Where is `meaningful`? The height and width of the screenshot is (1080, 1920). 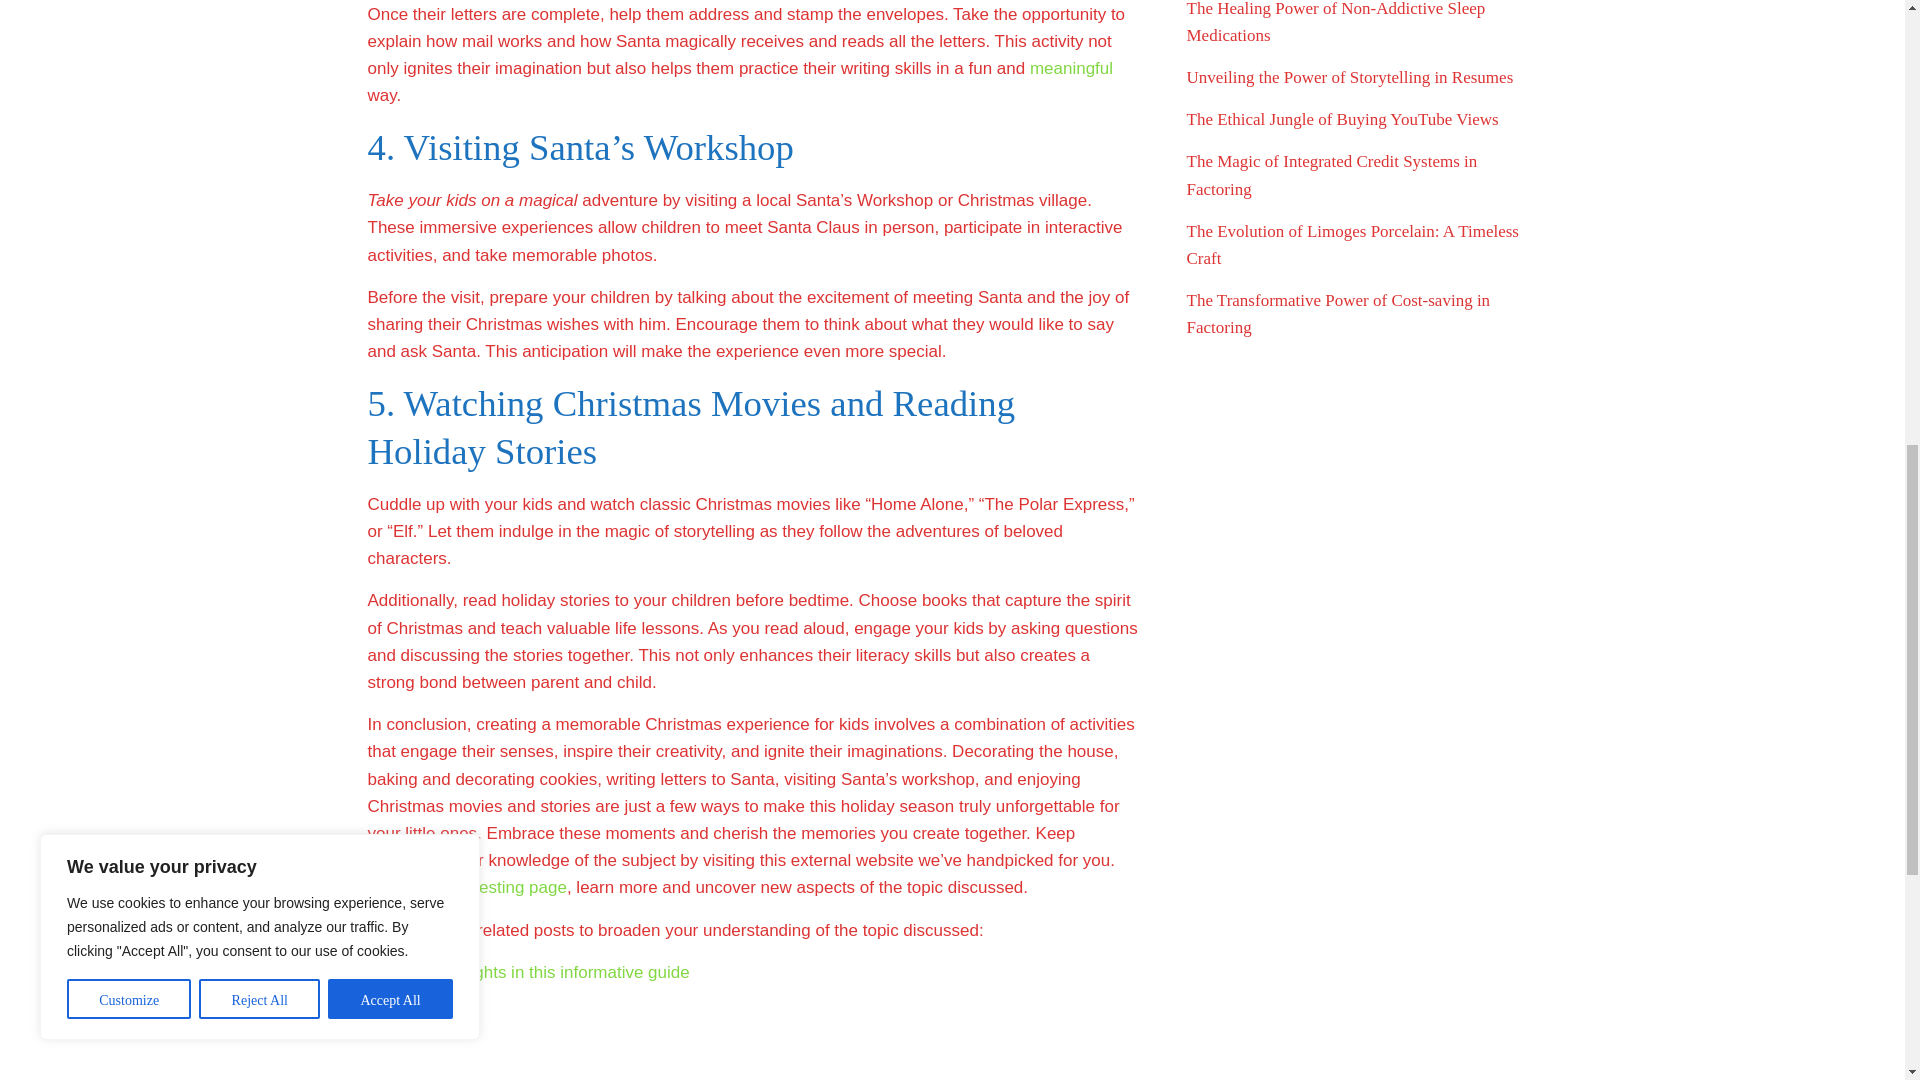
meaningful is located at coordinates (1071, 68).